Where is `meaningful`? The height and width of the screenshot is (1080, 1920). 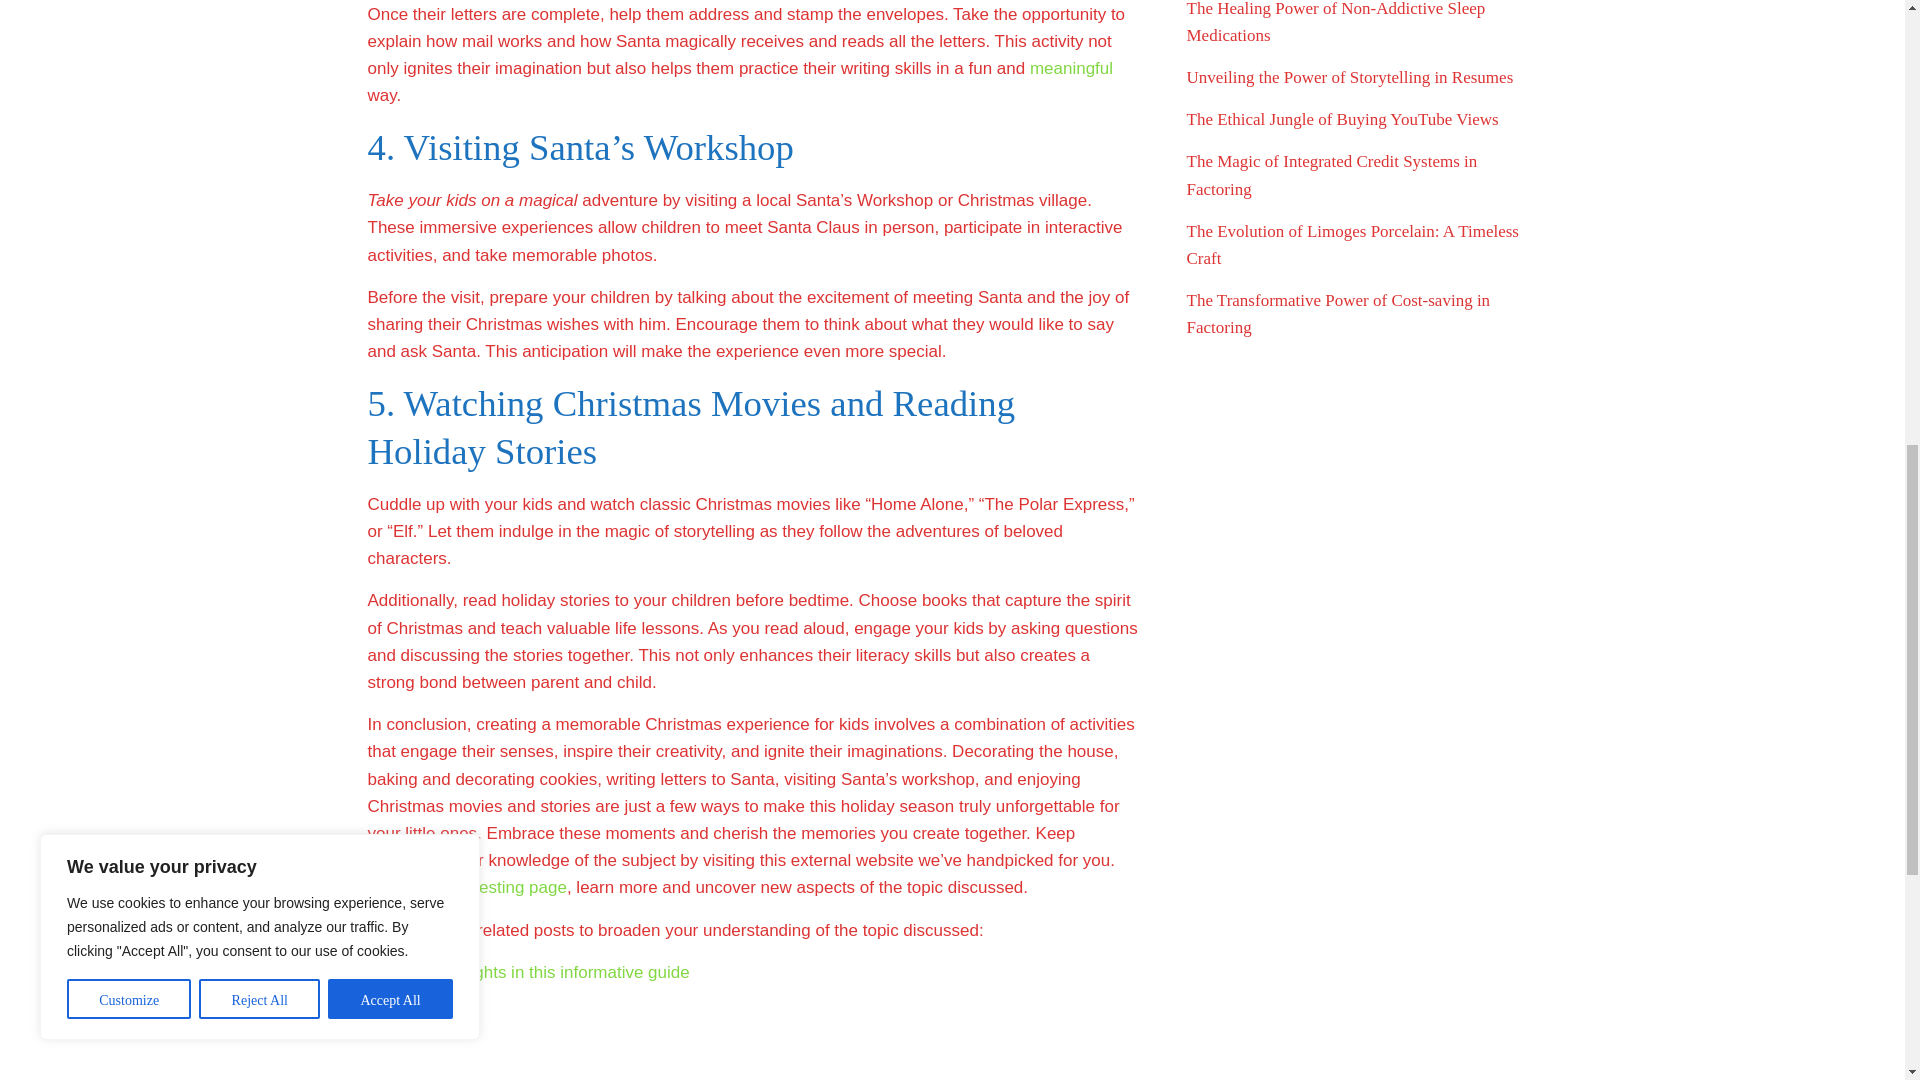
meaningful is located at coordinates (1071, 68).